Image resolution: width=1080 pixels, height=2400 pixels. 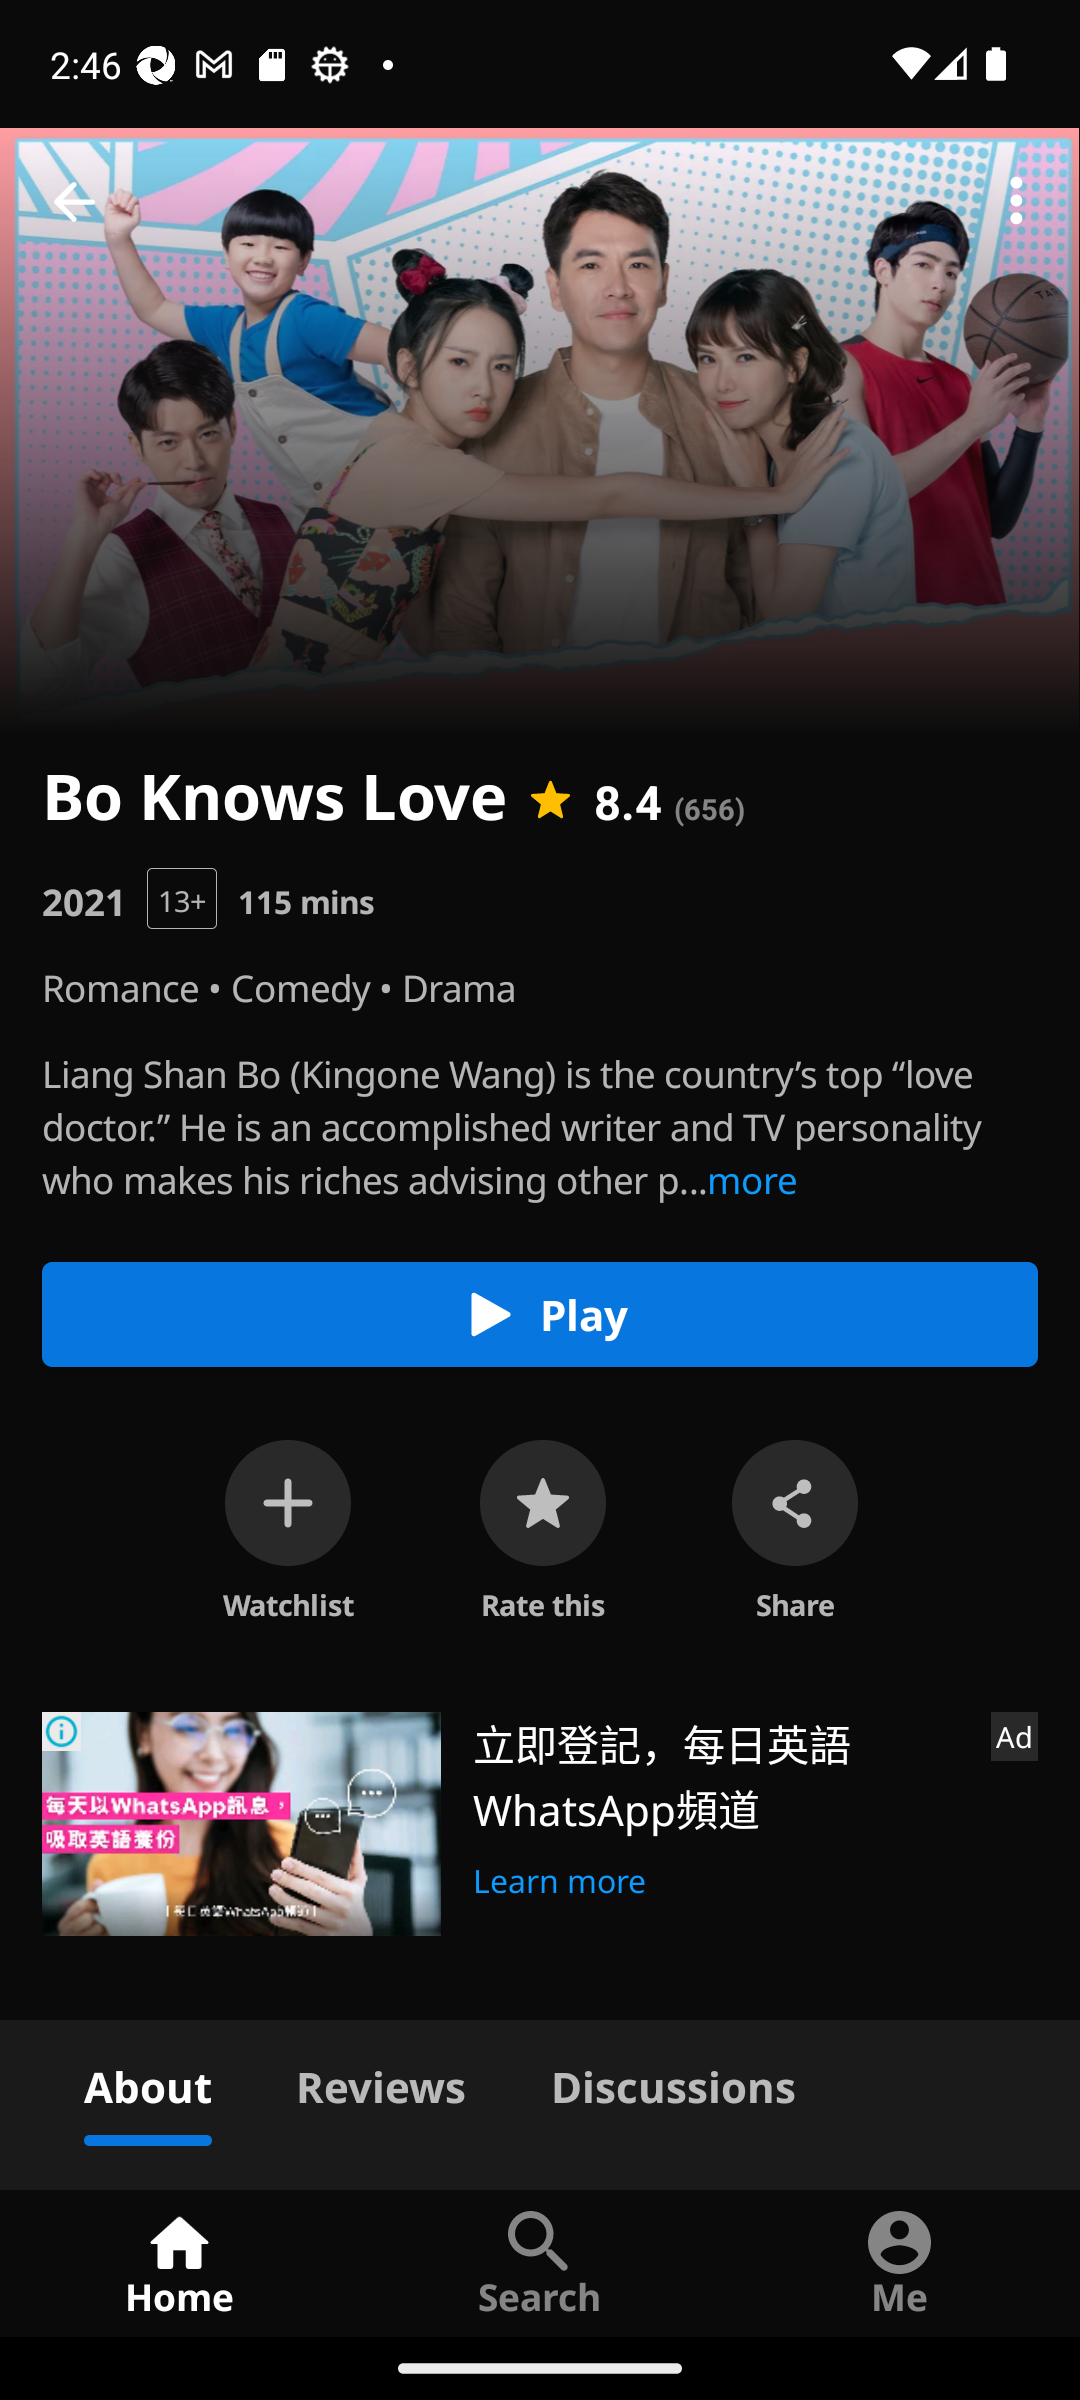 I want to click on Discussions, so click(x=673, y=2082).